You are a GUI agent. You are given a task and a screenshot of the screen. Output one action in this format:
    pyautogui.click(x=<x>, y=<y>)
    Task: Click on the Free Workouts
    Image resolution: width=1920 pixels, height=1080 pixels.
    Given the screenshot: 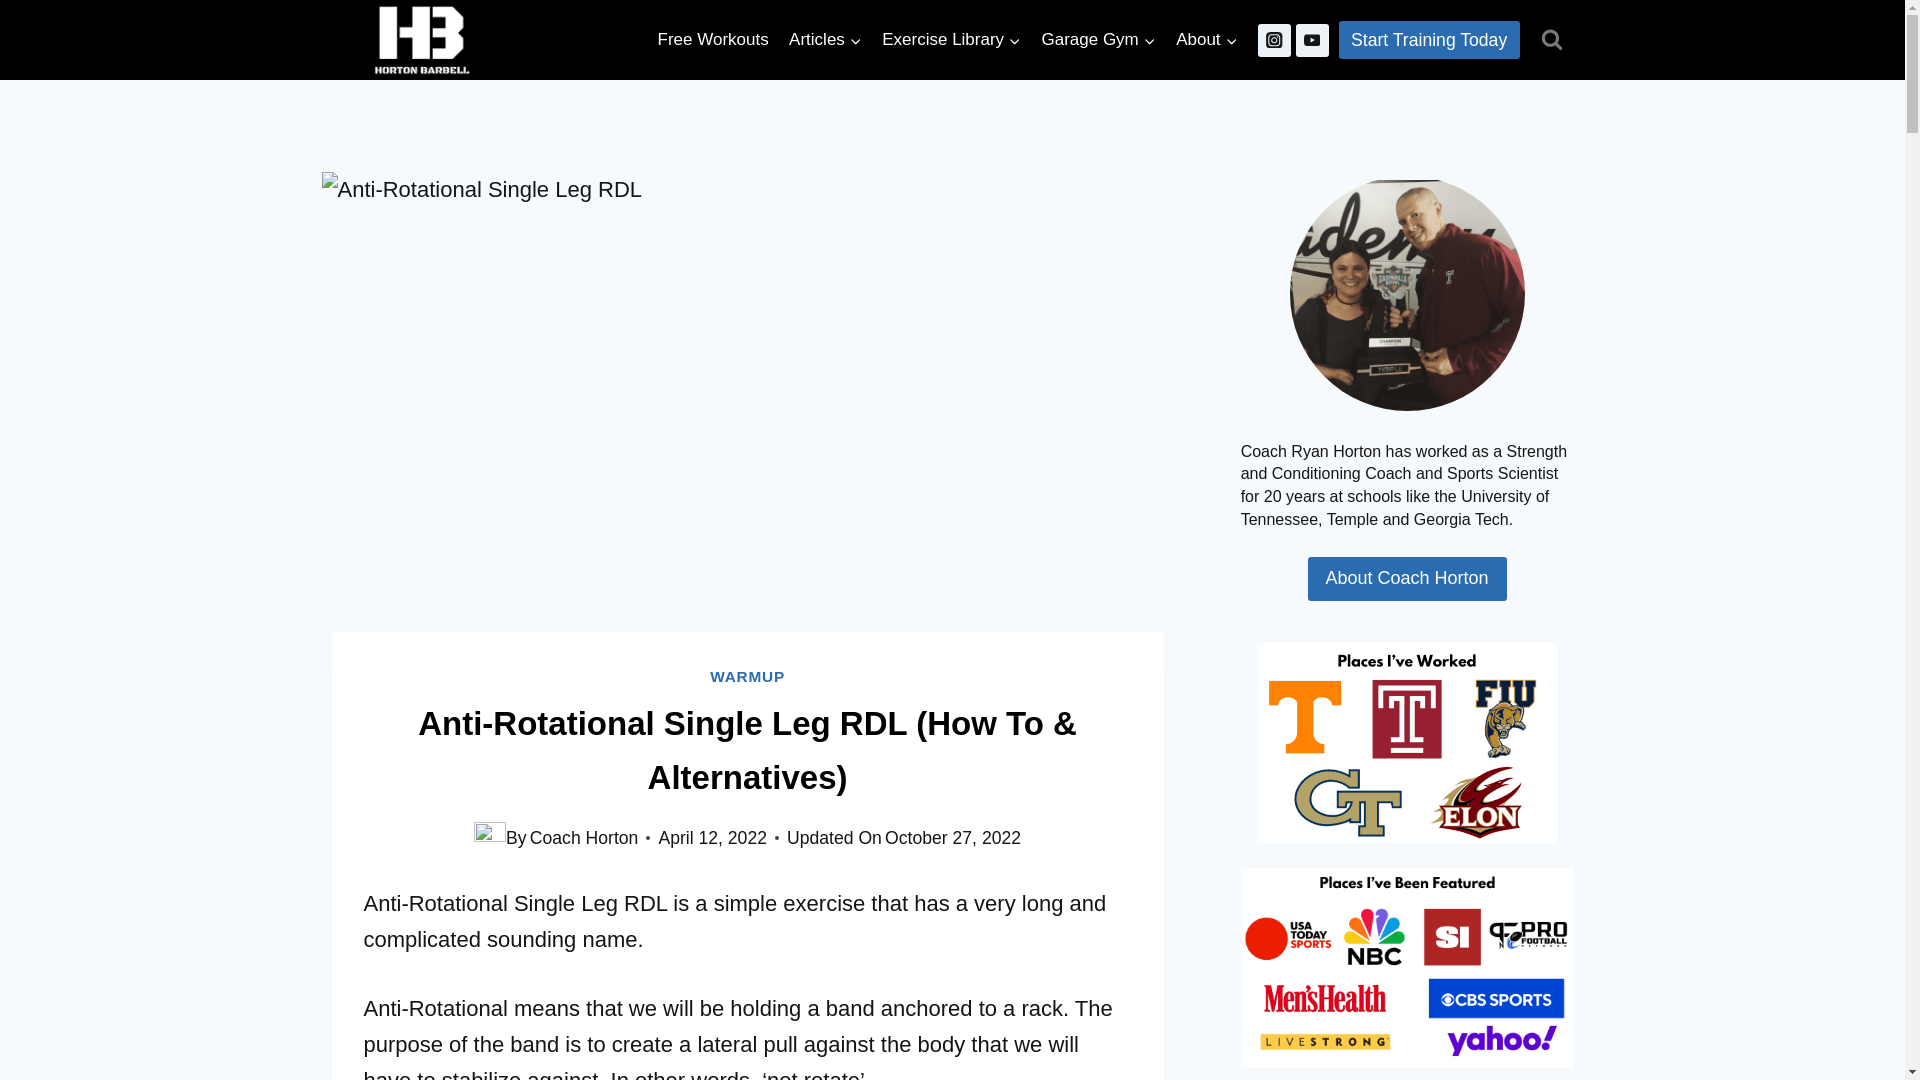 What is the action you would take?
    pyautogui.click(x=713, y=40)
    